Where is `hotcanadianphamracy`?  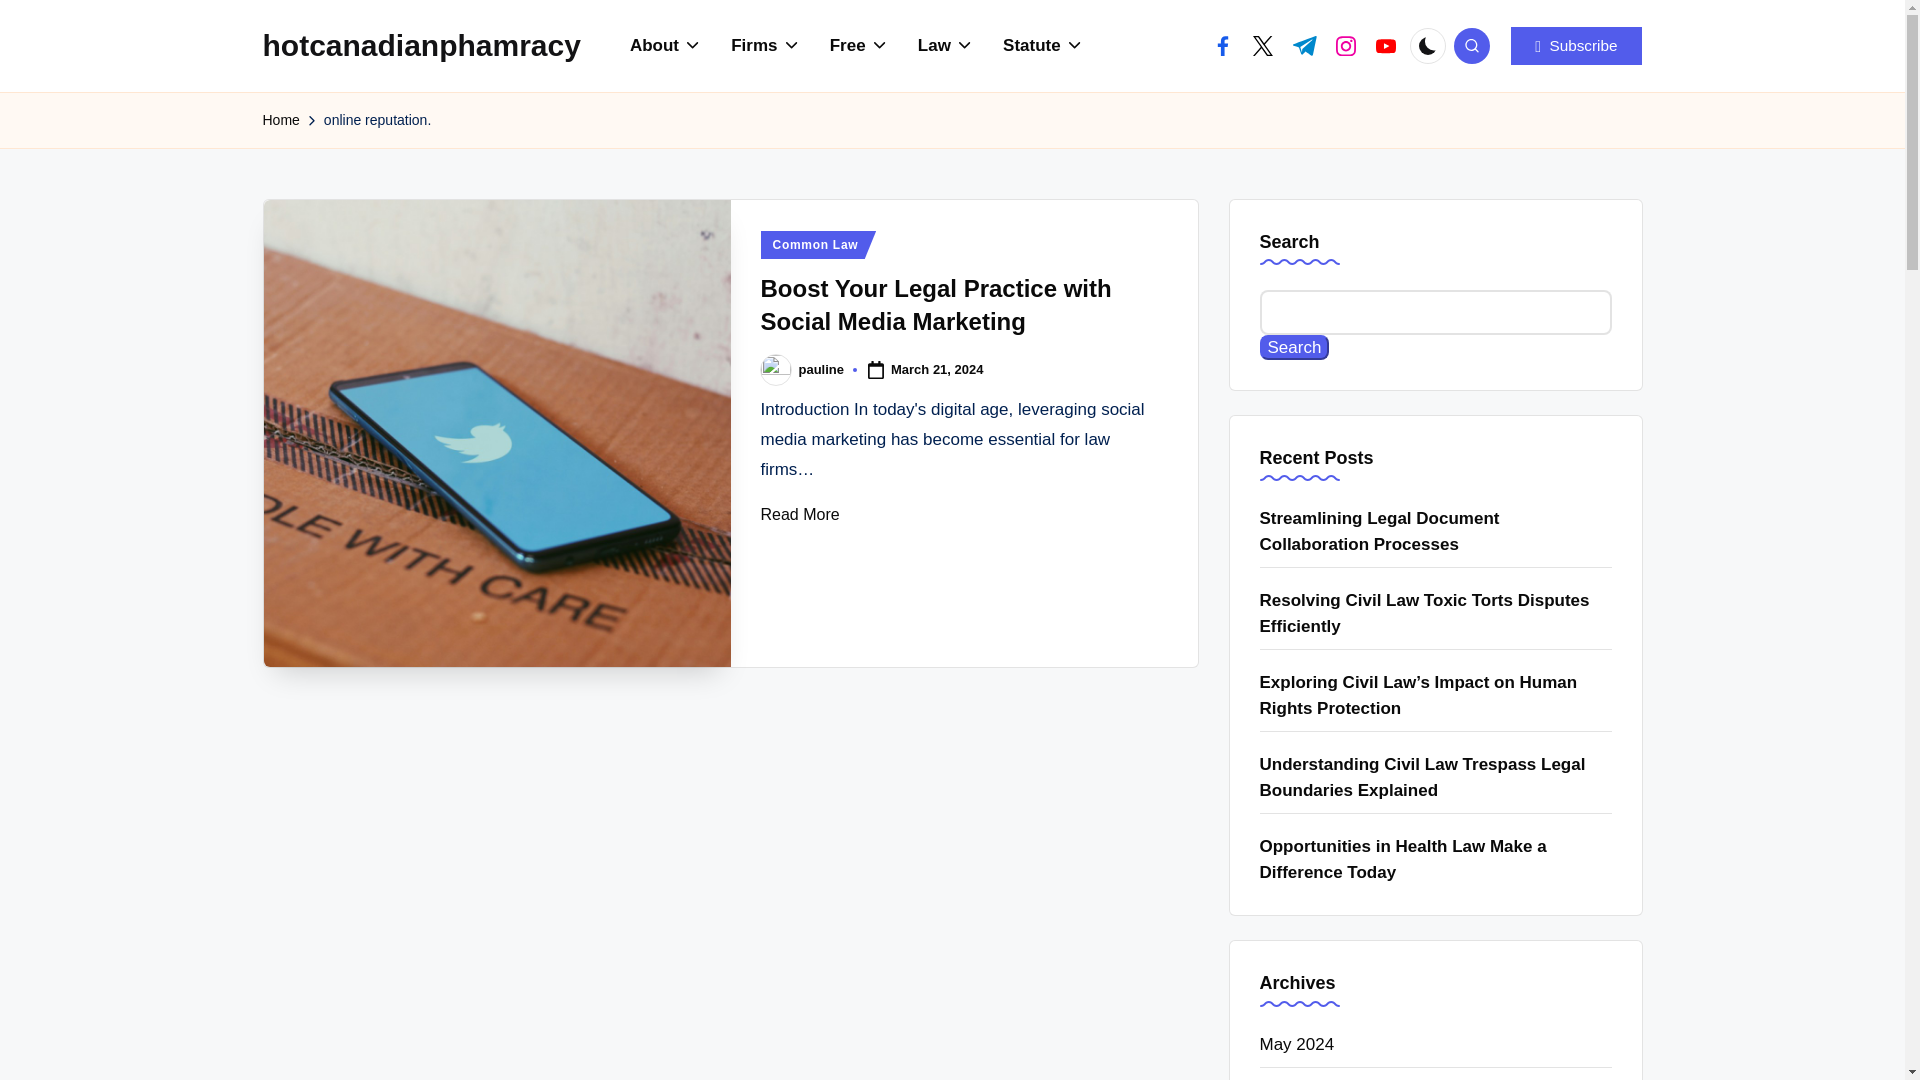
hotcanadianphamracy is located at coordinates (420, 45).